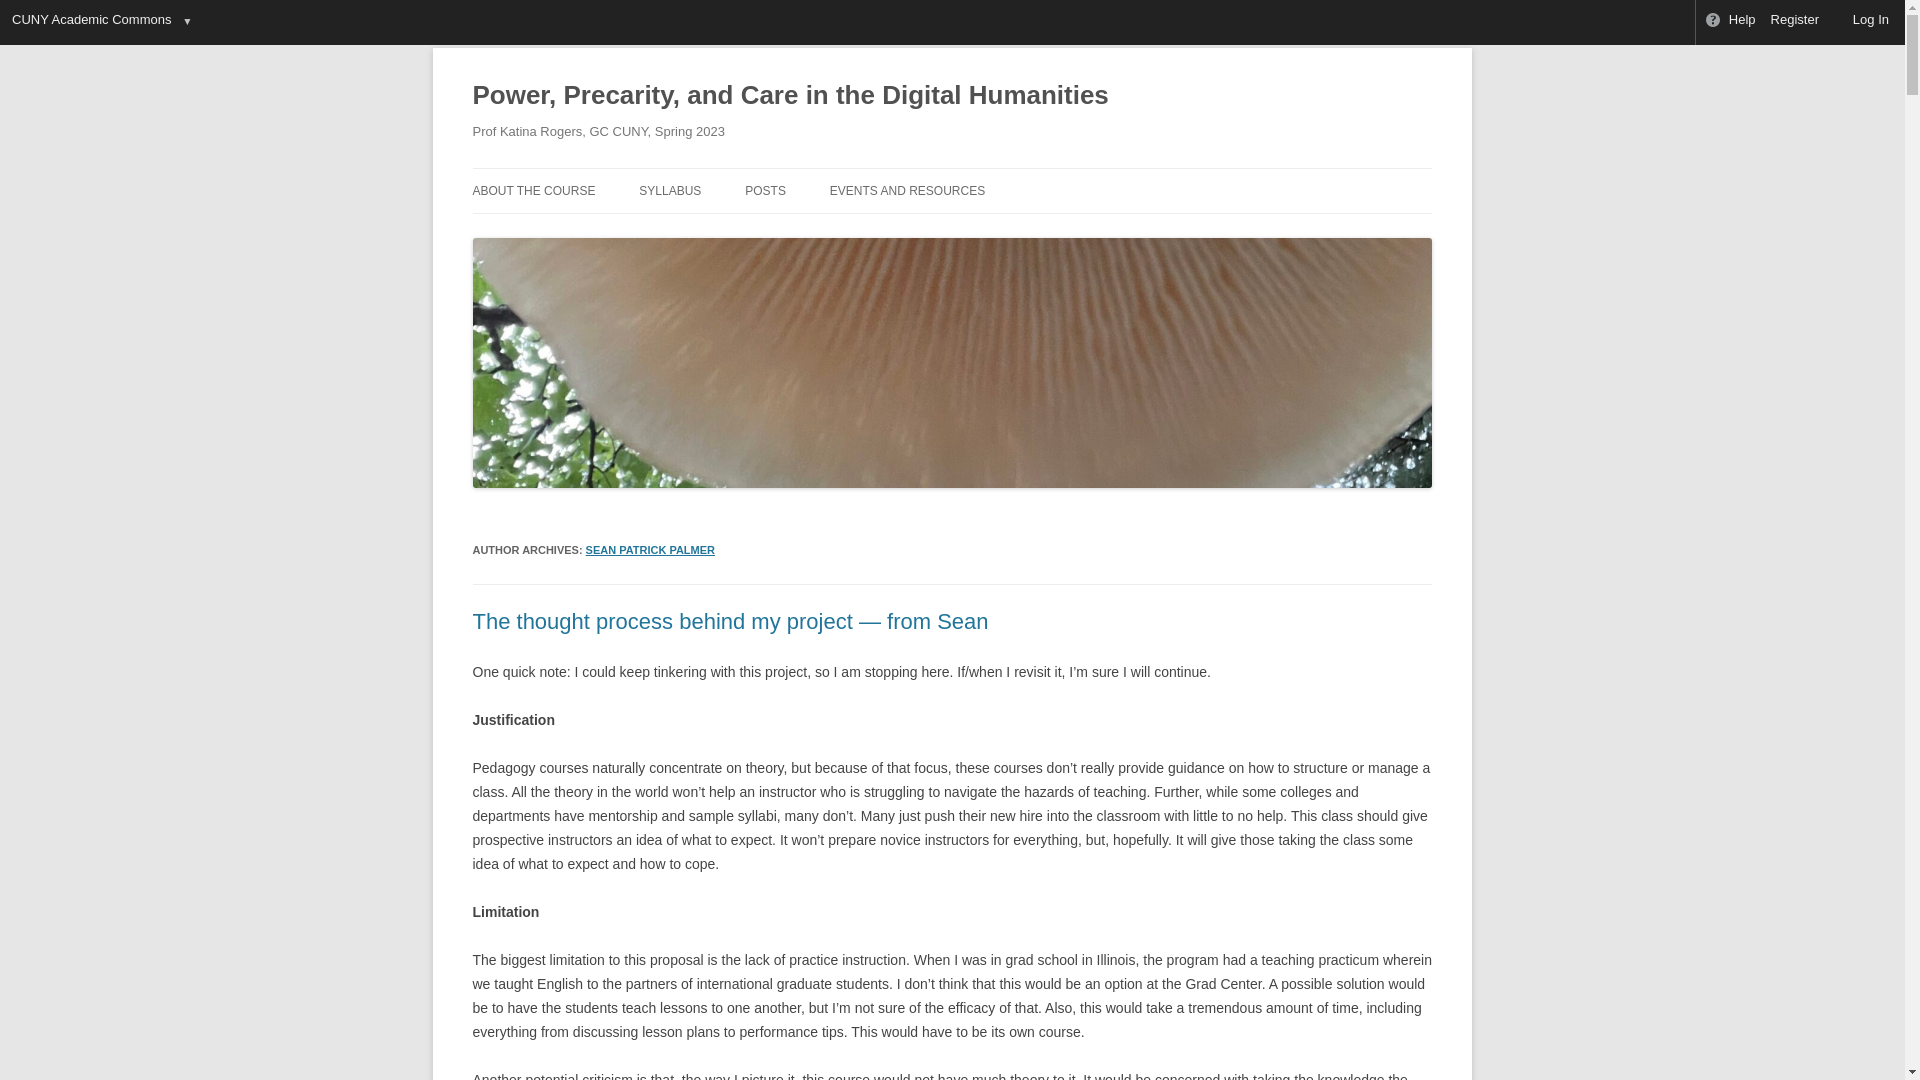  What do you see at coordinates (650, 550) in the screenshot?
I see `SEAN PATRICK PALMER` at bounding box center [650, 550].